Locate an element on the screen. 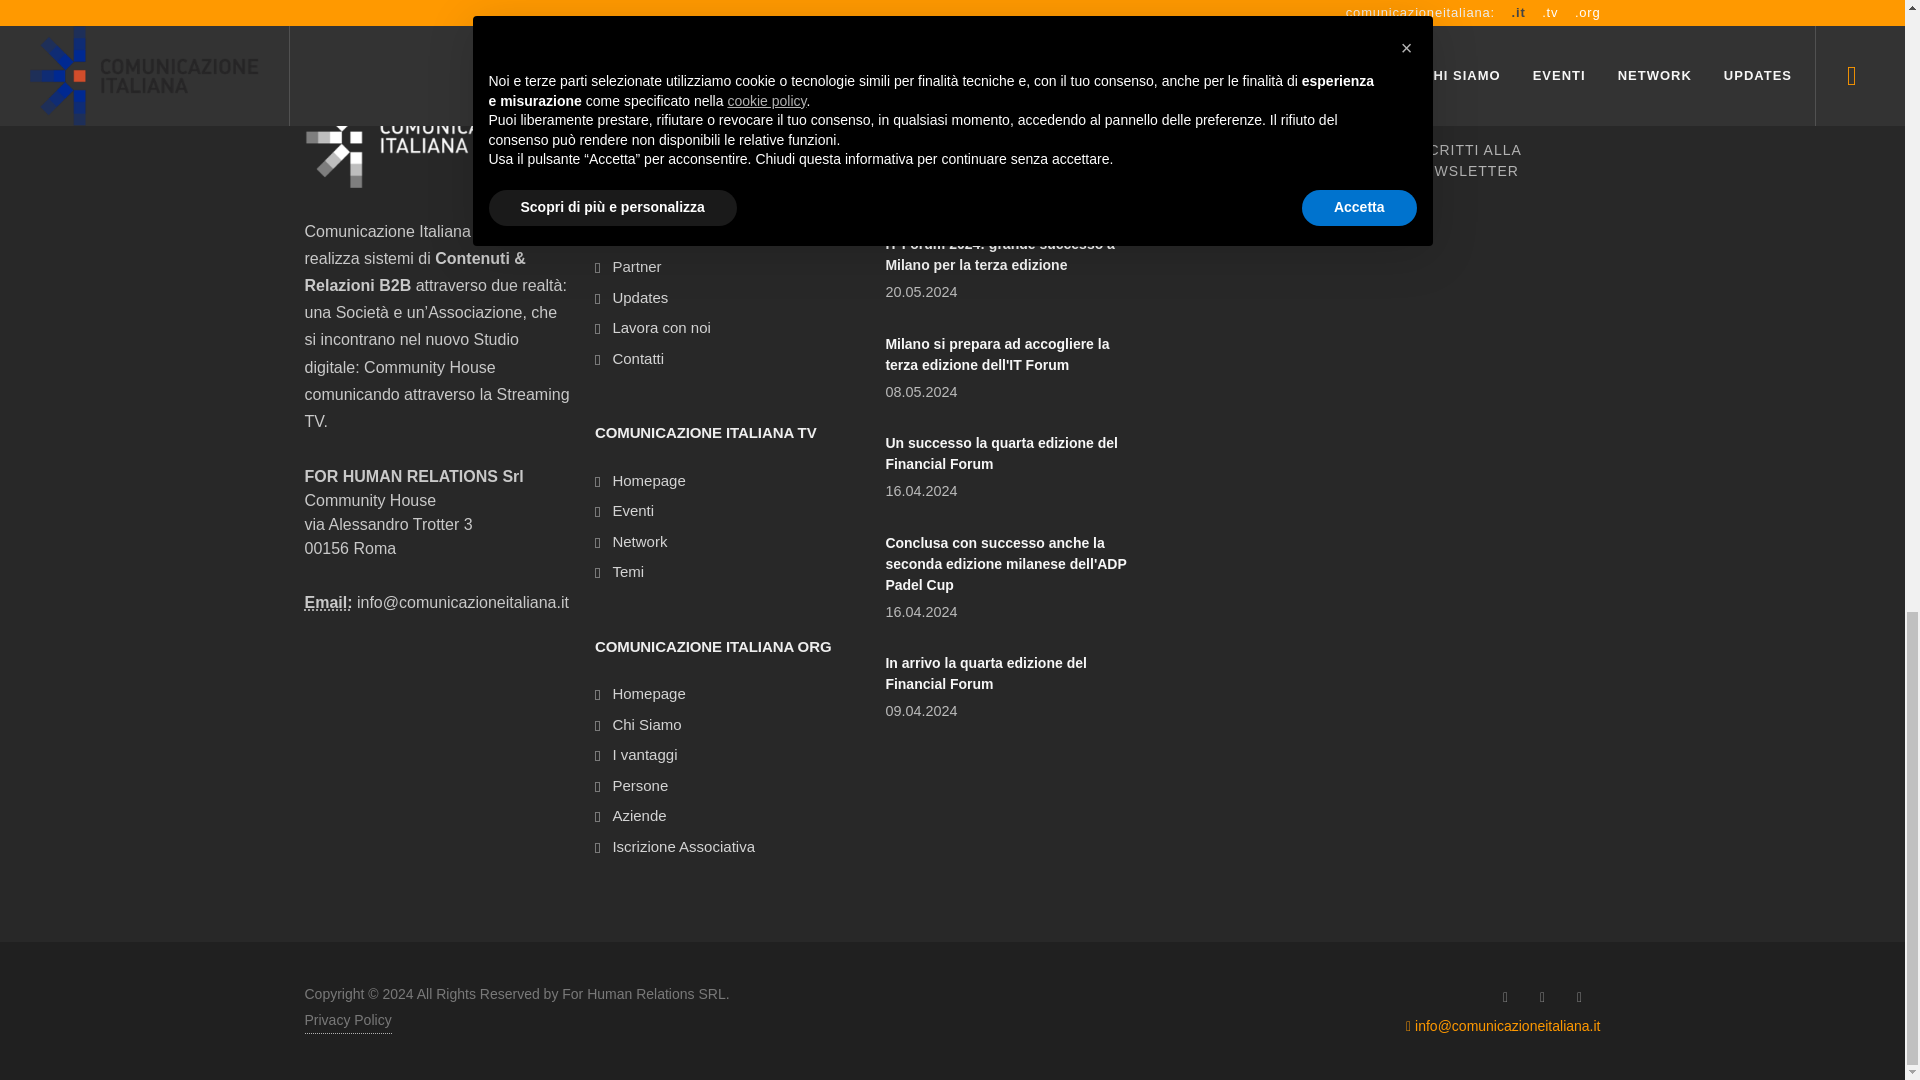  Homepage is located at coordinates (643, 144).